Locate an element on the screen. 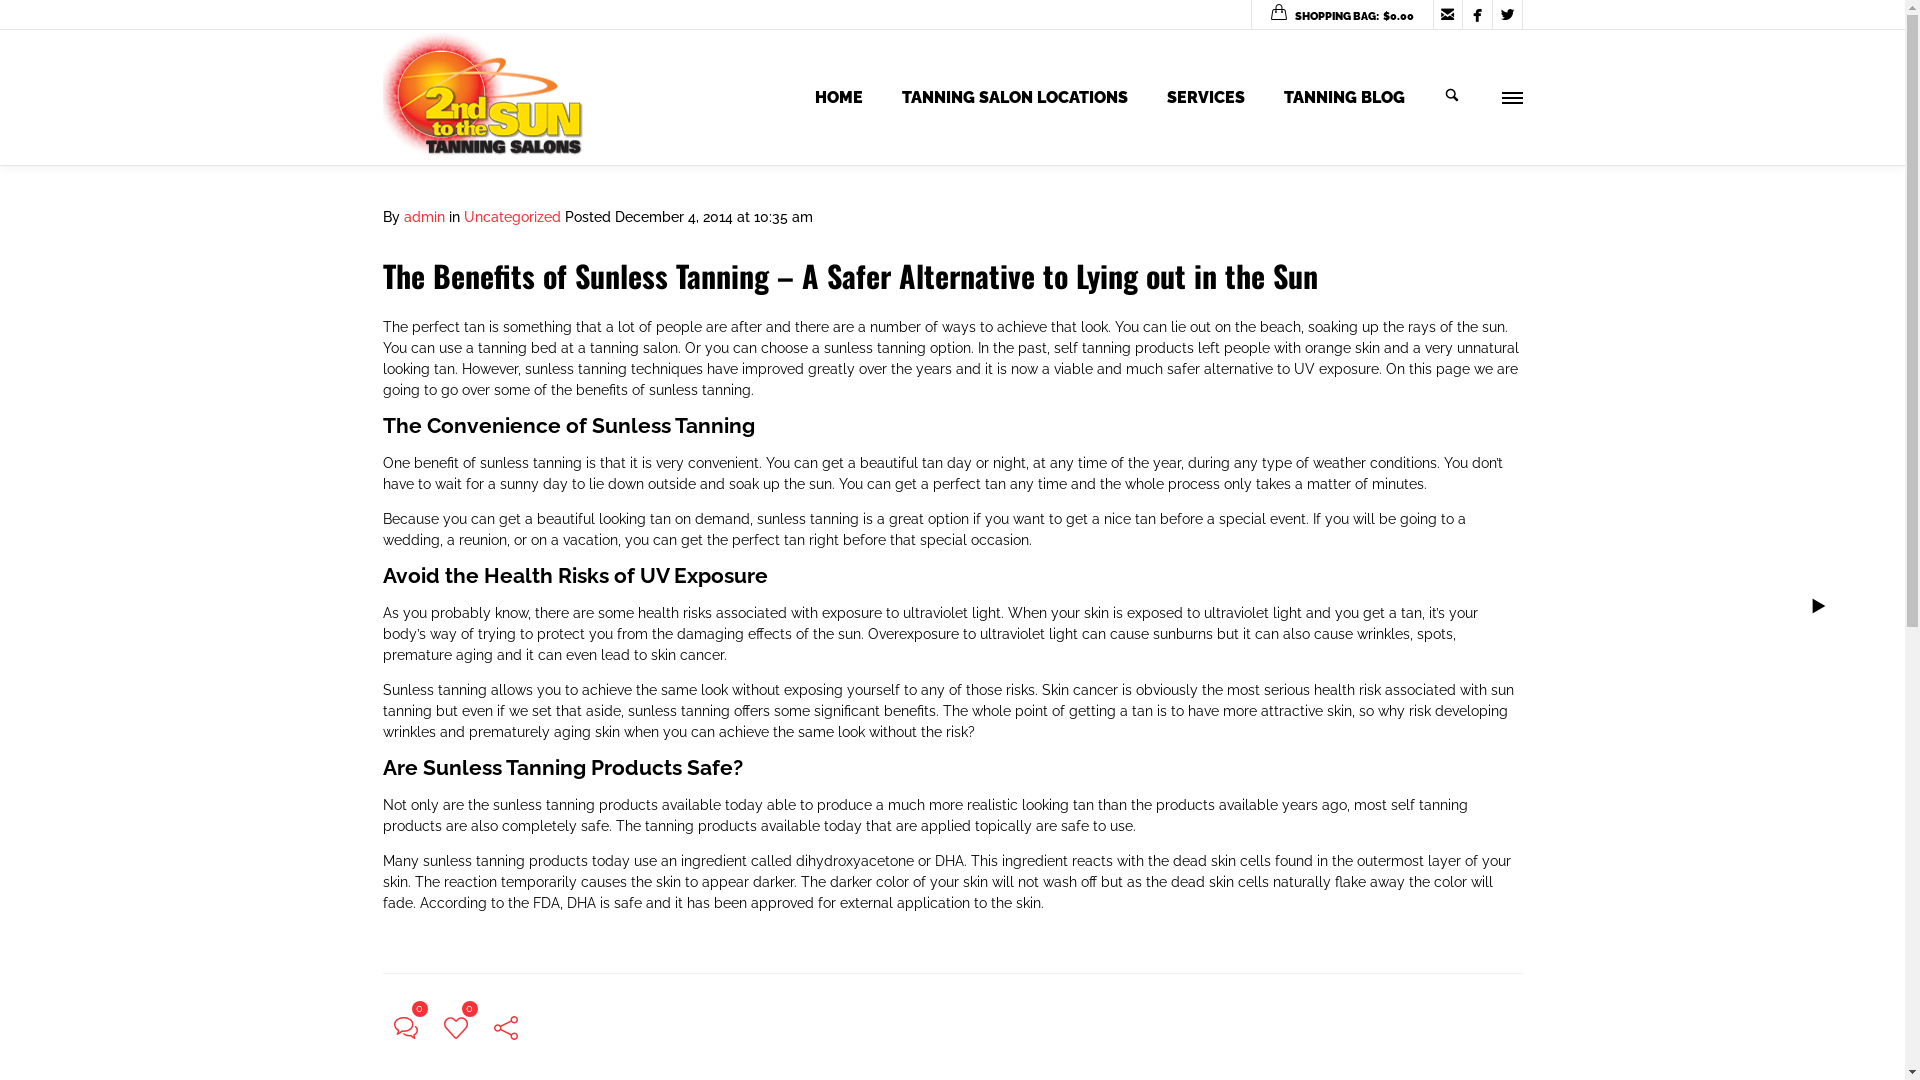 The height and width of the screenshot is (1080, 1920).   is located at coordinates (1454, 98).